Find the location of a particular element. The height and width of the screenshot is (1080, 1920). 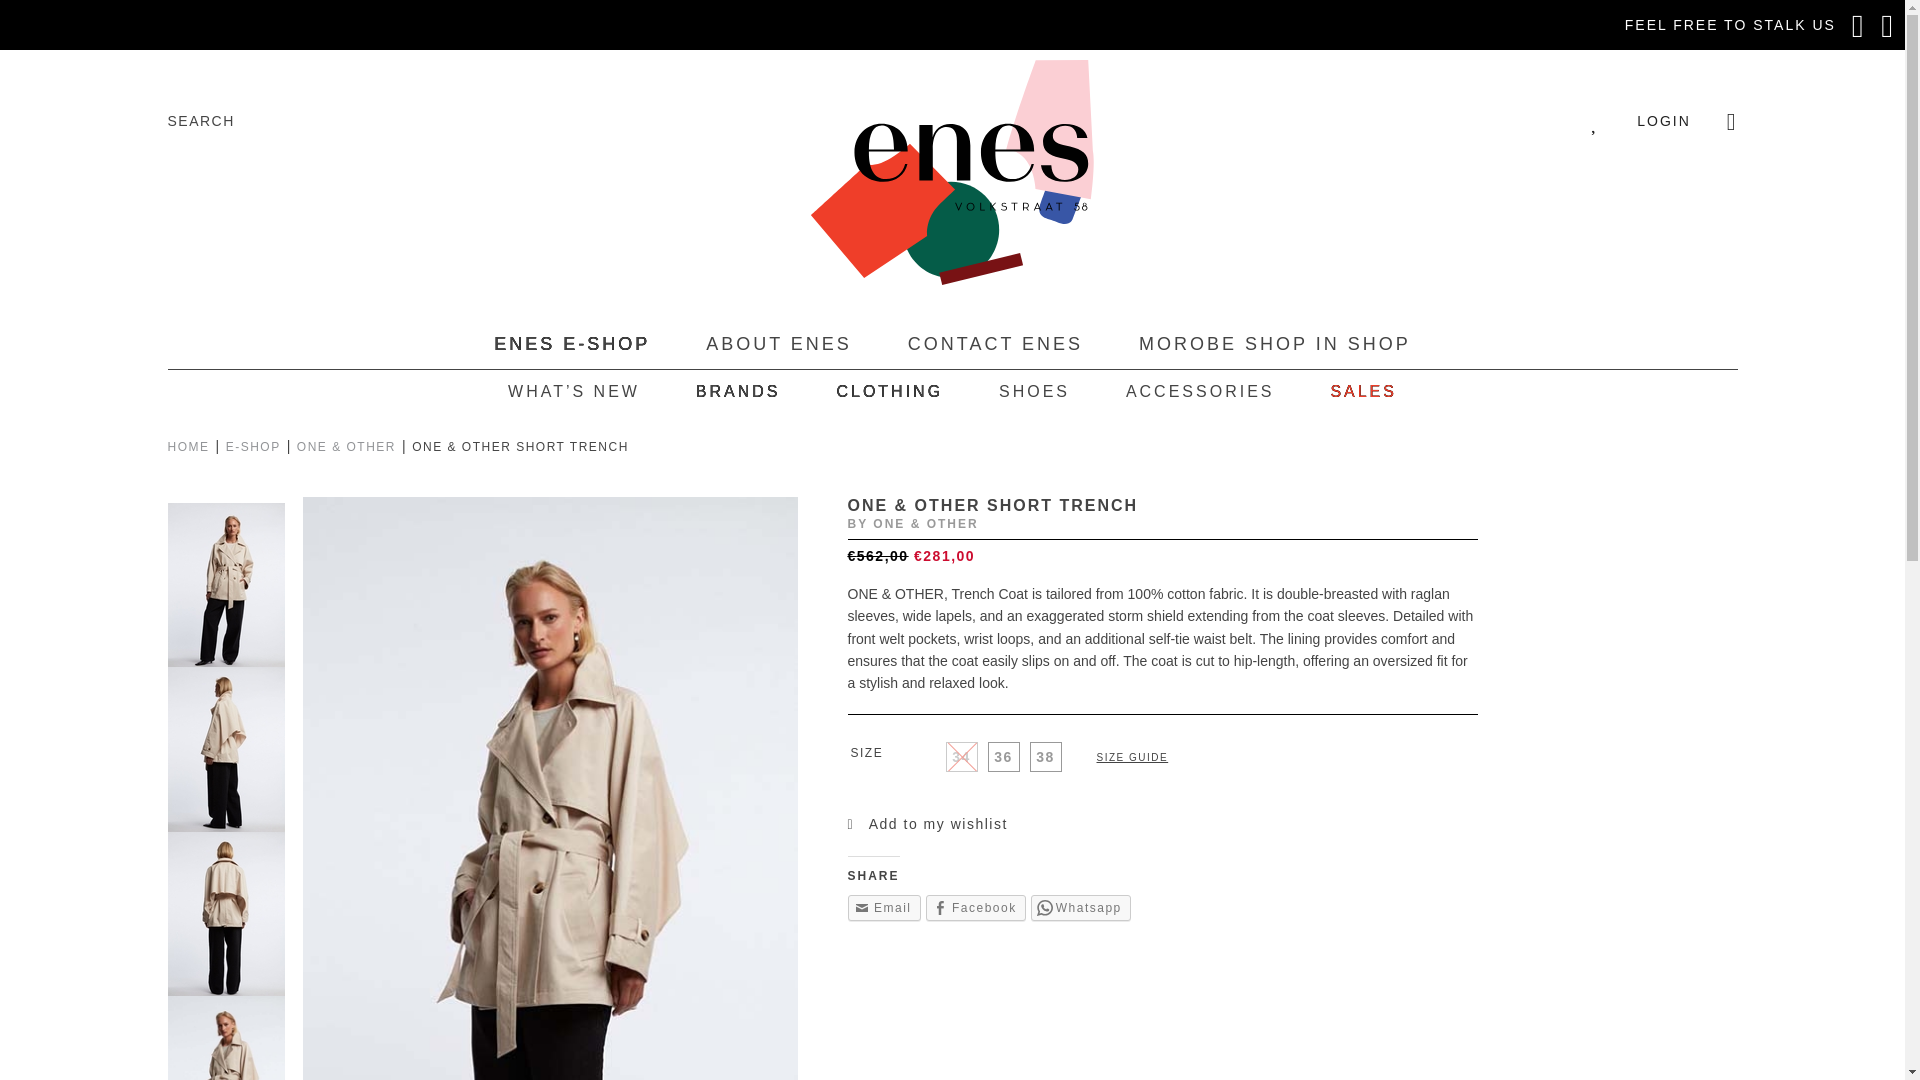

Go to Enes. is located at coordinates (190, 446).